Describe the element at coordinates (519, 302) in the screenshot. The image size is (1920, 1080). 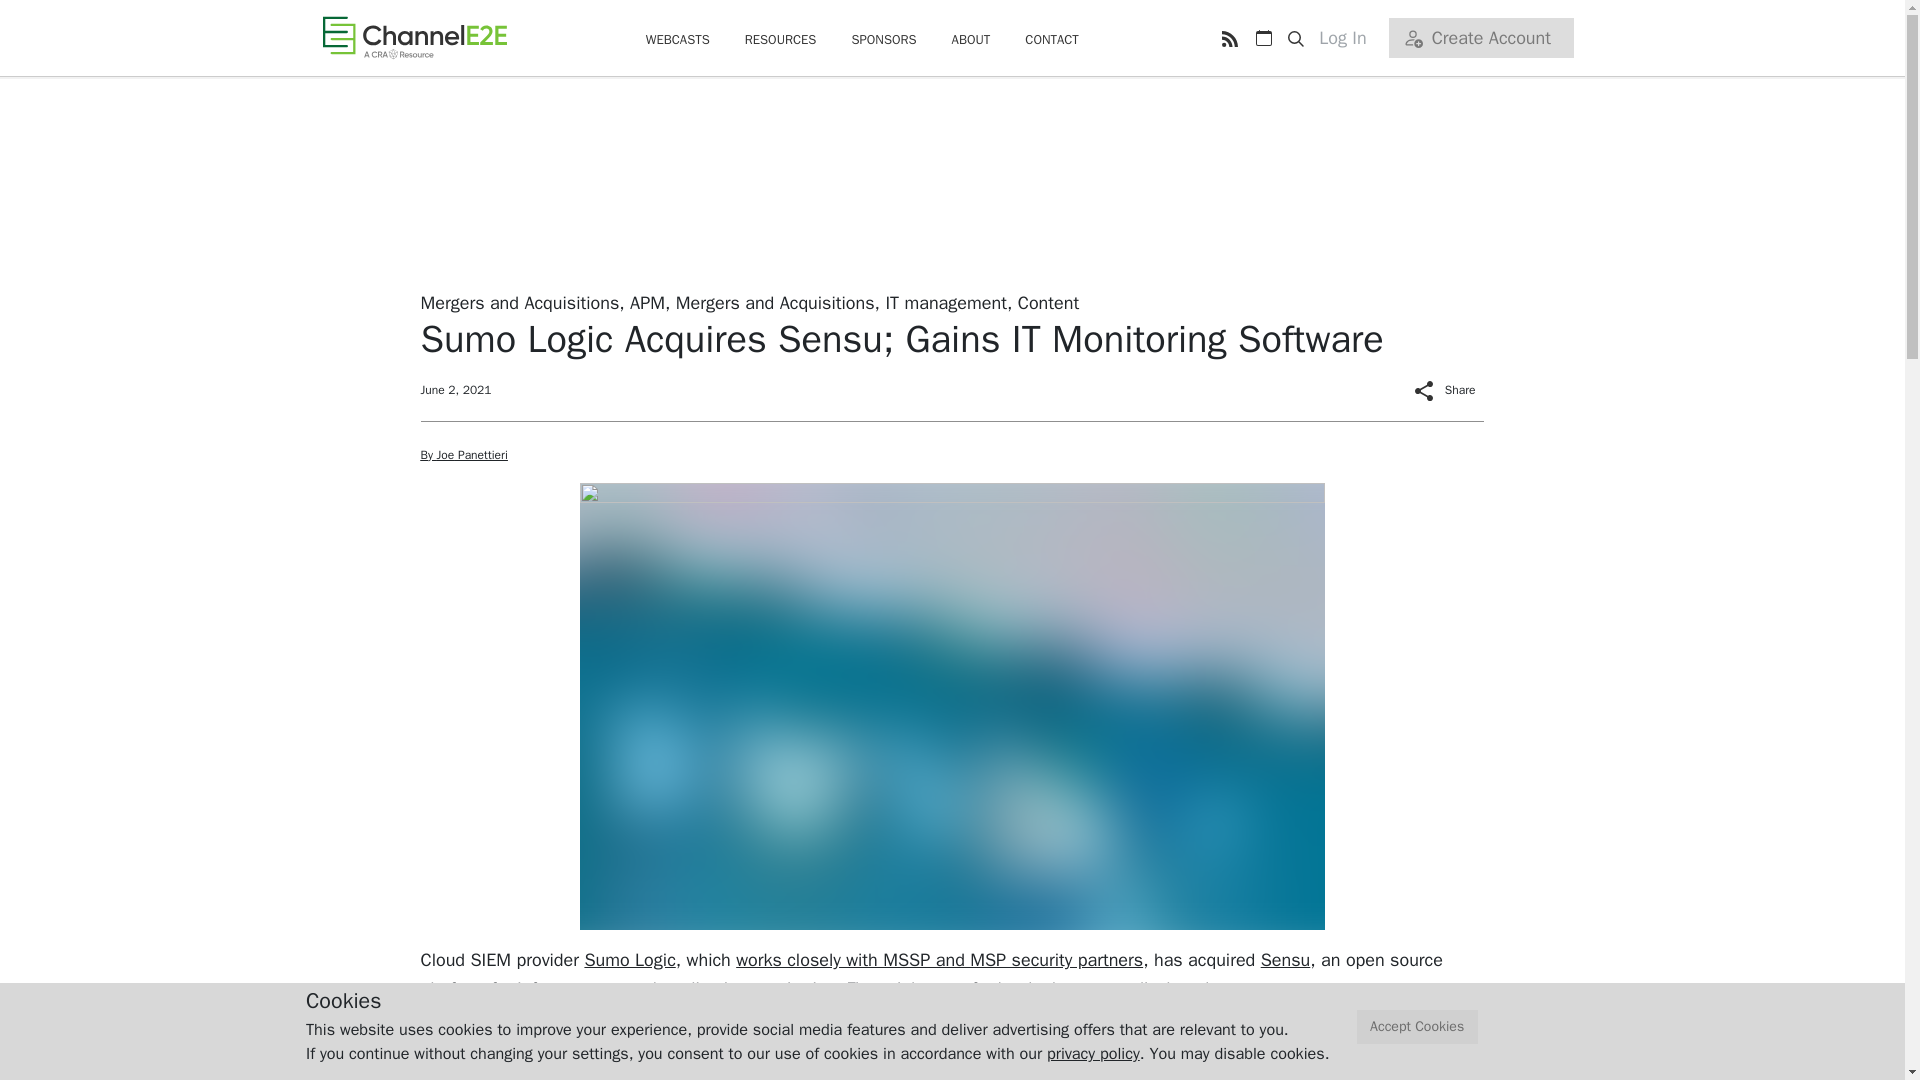
I see `Mergers and Acquisitions` at that location.